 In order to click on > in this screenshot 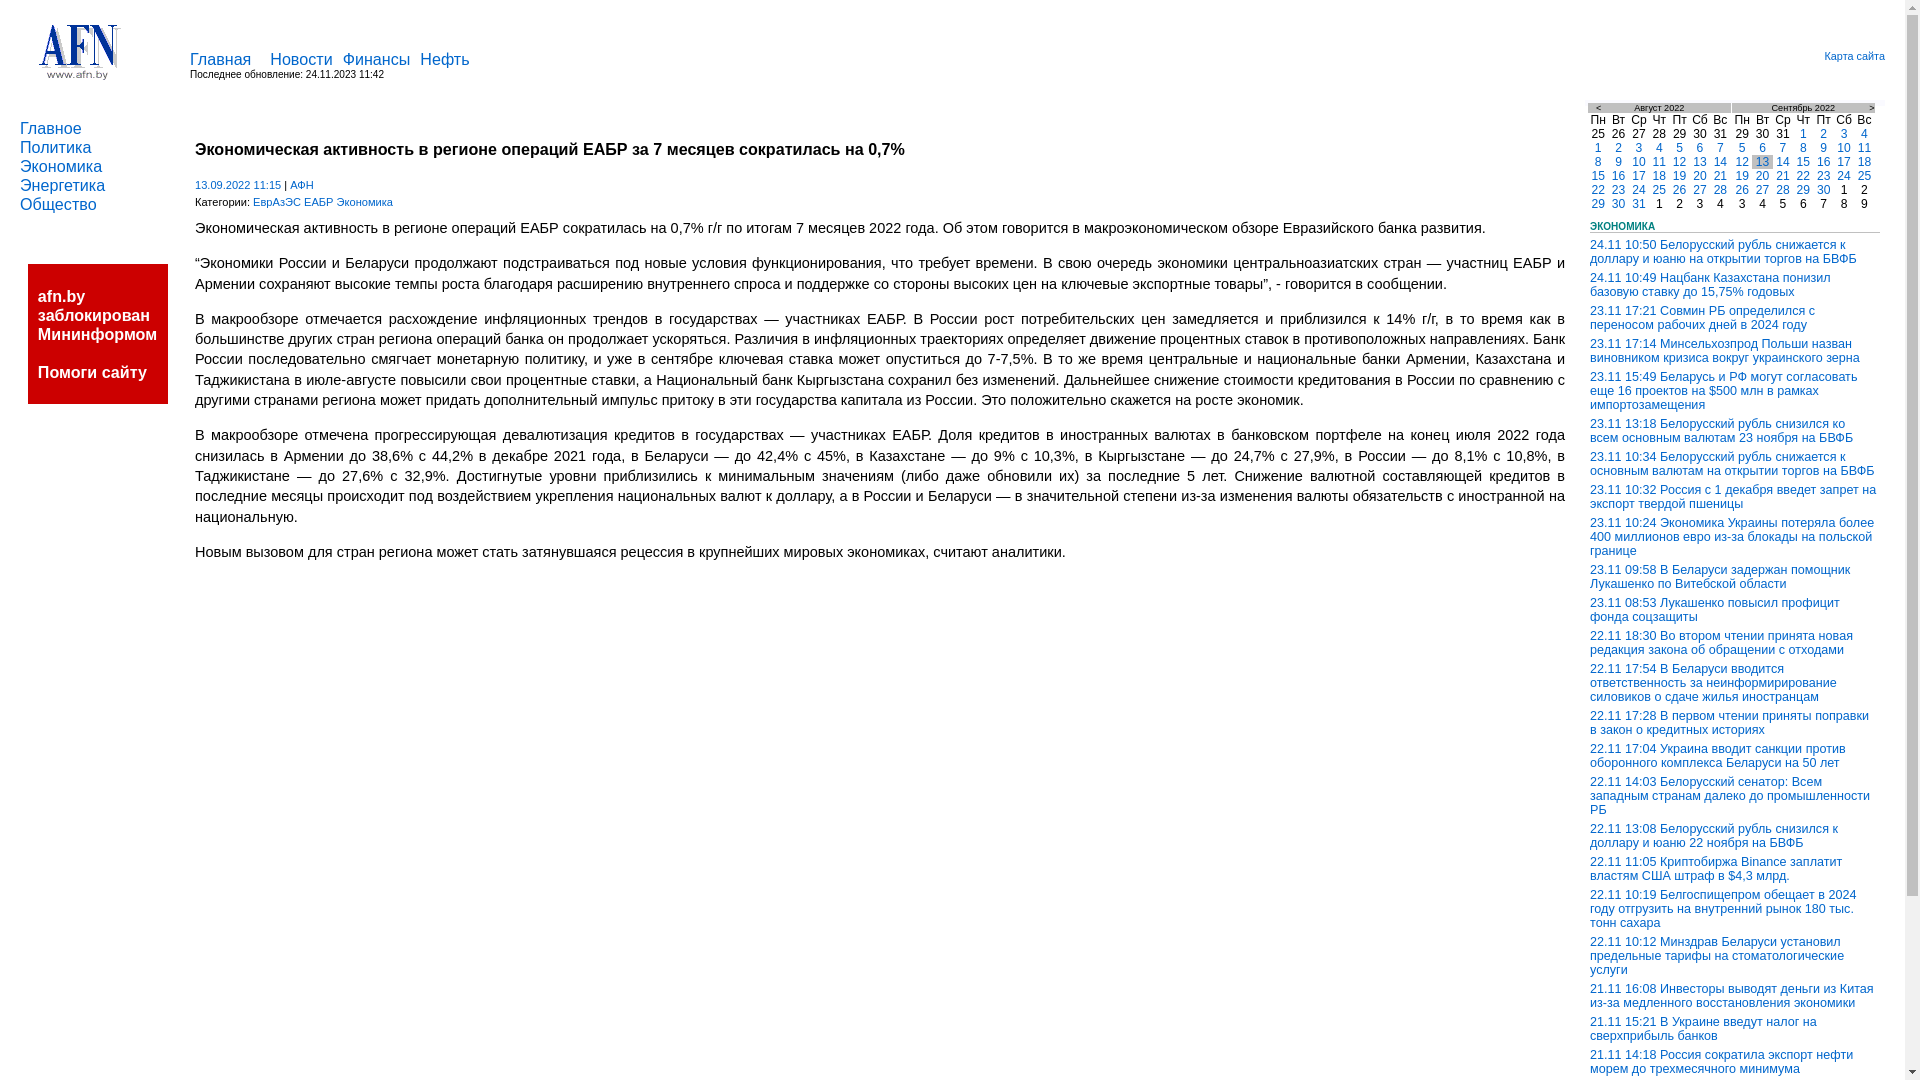, I will do `click(1872, 108)`.